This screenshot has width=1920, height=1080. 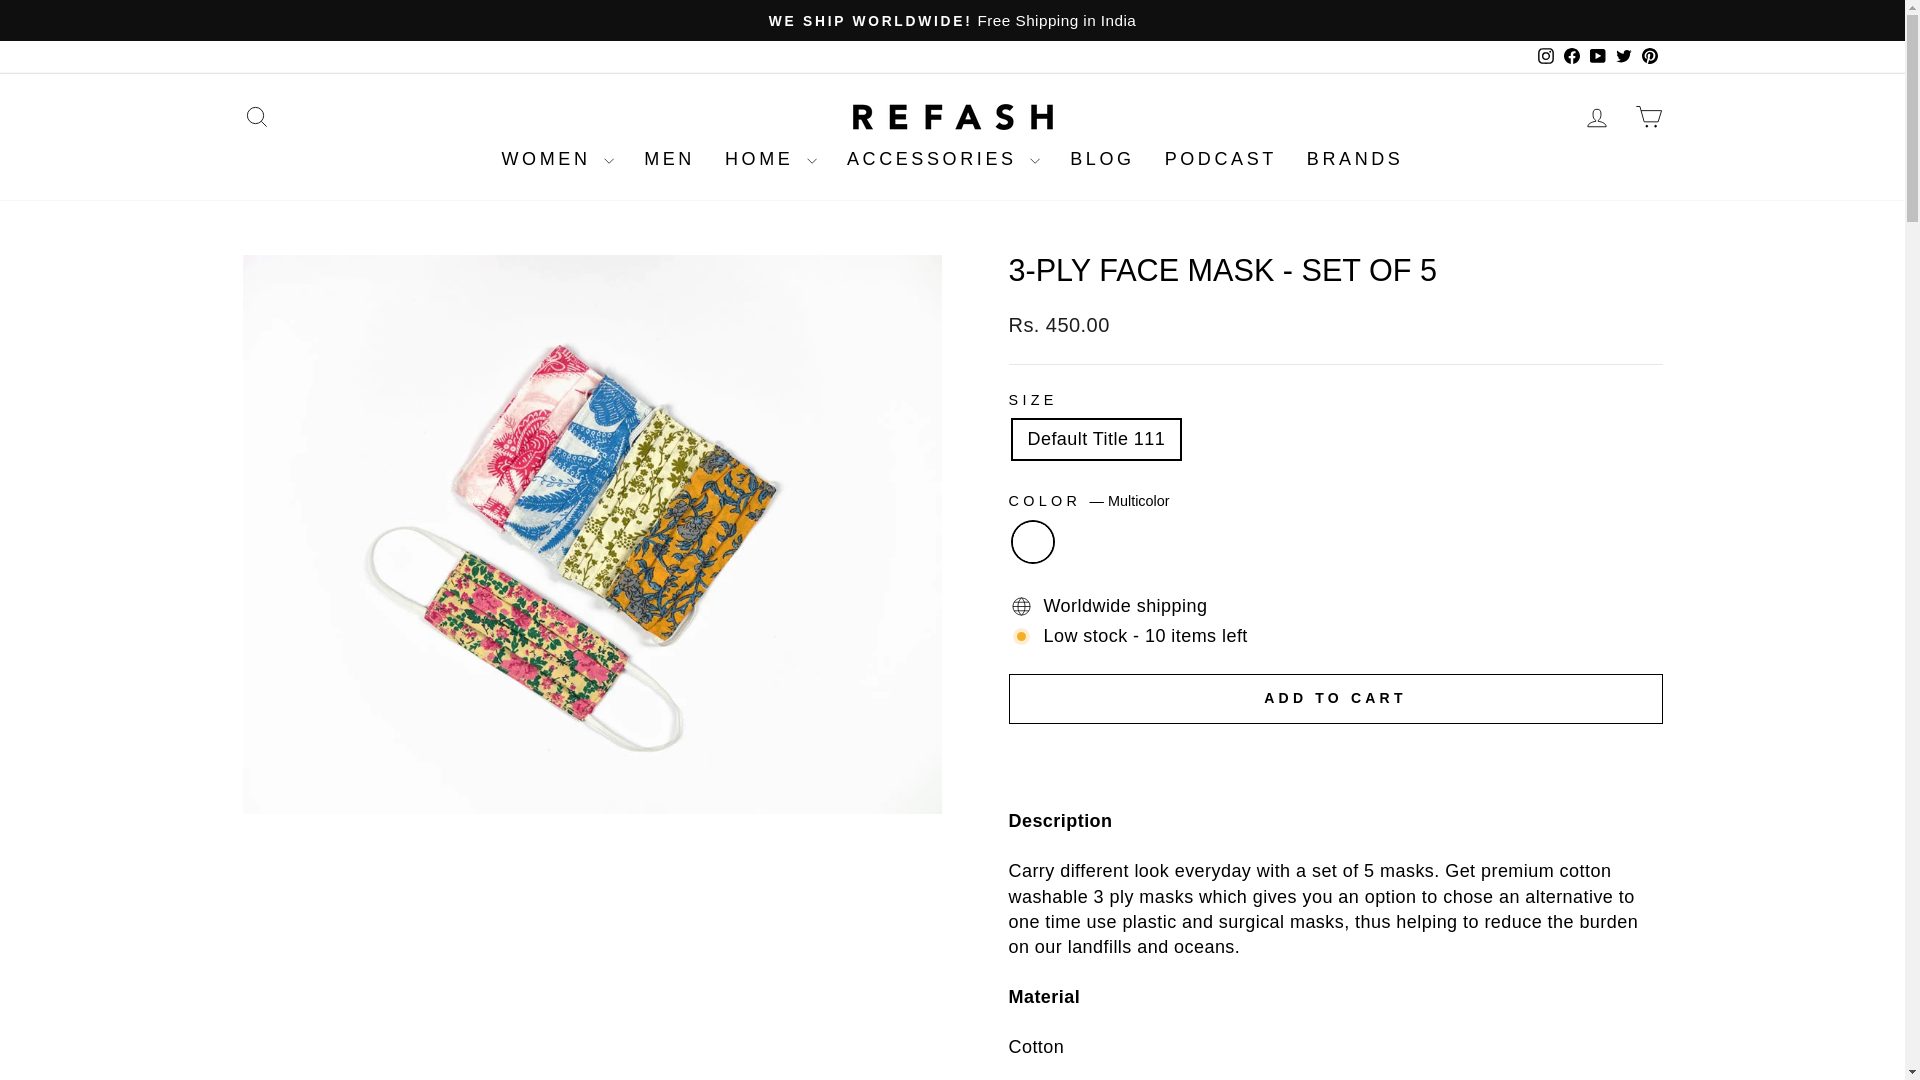 What do you see at coordinates (1545, 55) in the screenshot?
I see `instagram` at bounding box center [1545, 55].